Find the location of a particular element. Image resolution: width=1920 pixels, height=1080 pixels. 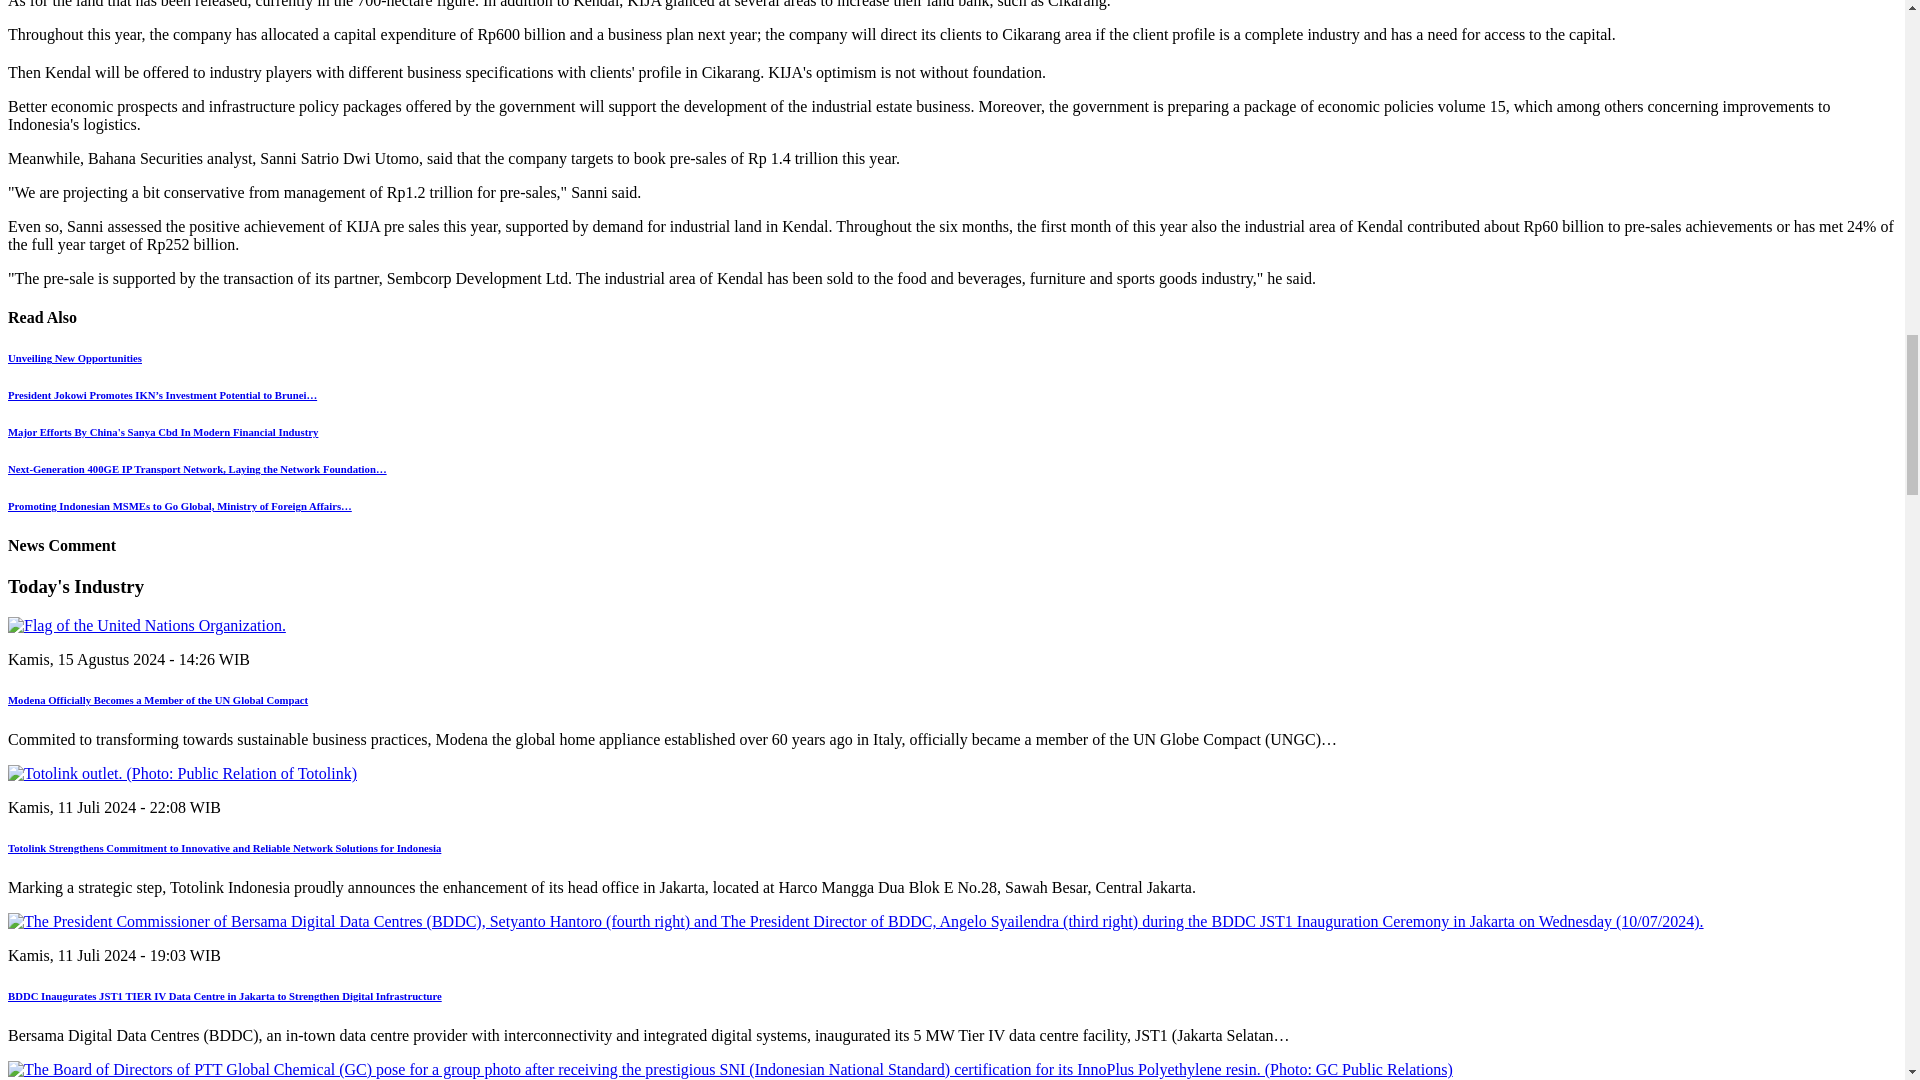

Unveiling New Opportunities is located at coordinates (74, 358).